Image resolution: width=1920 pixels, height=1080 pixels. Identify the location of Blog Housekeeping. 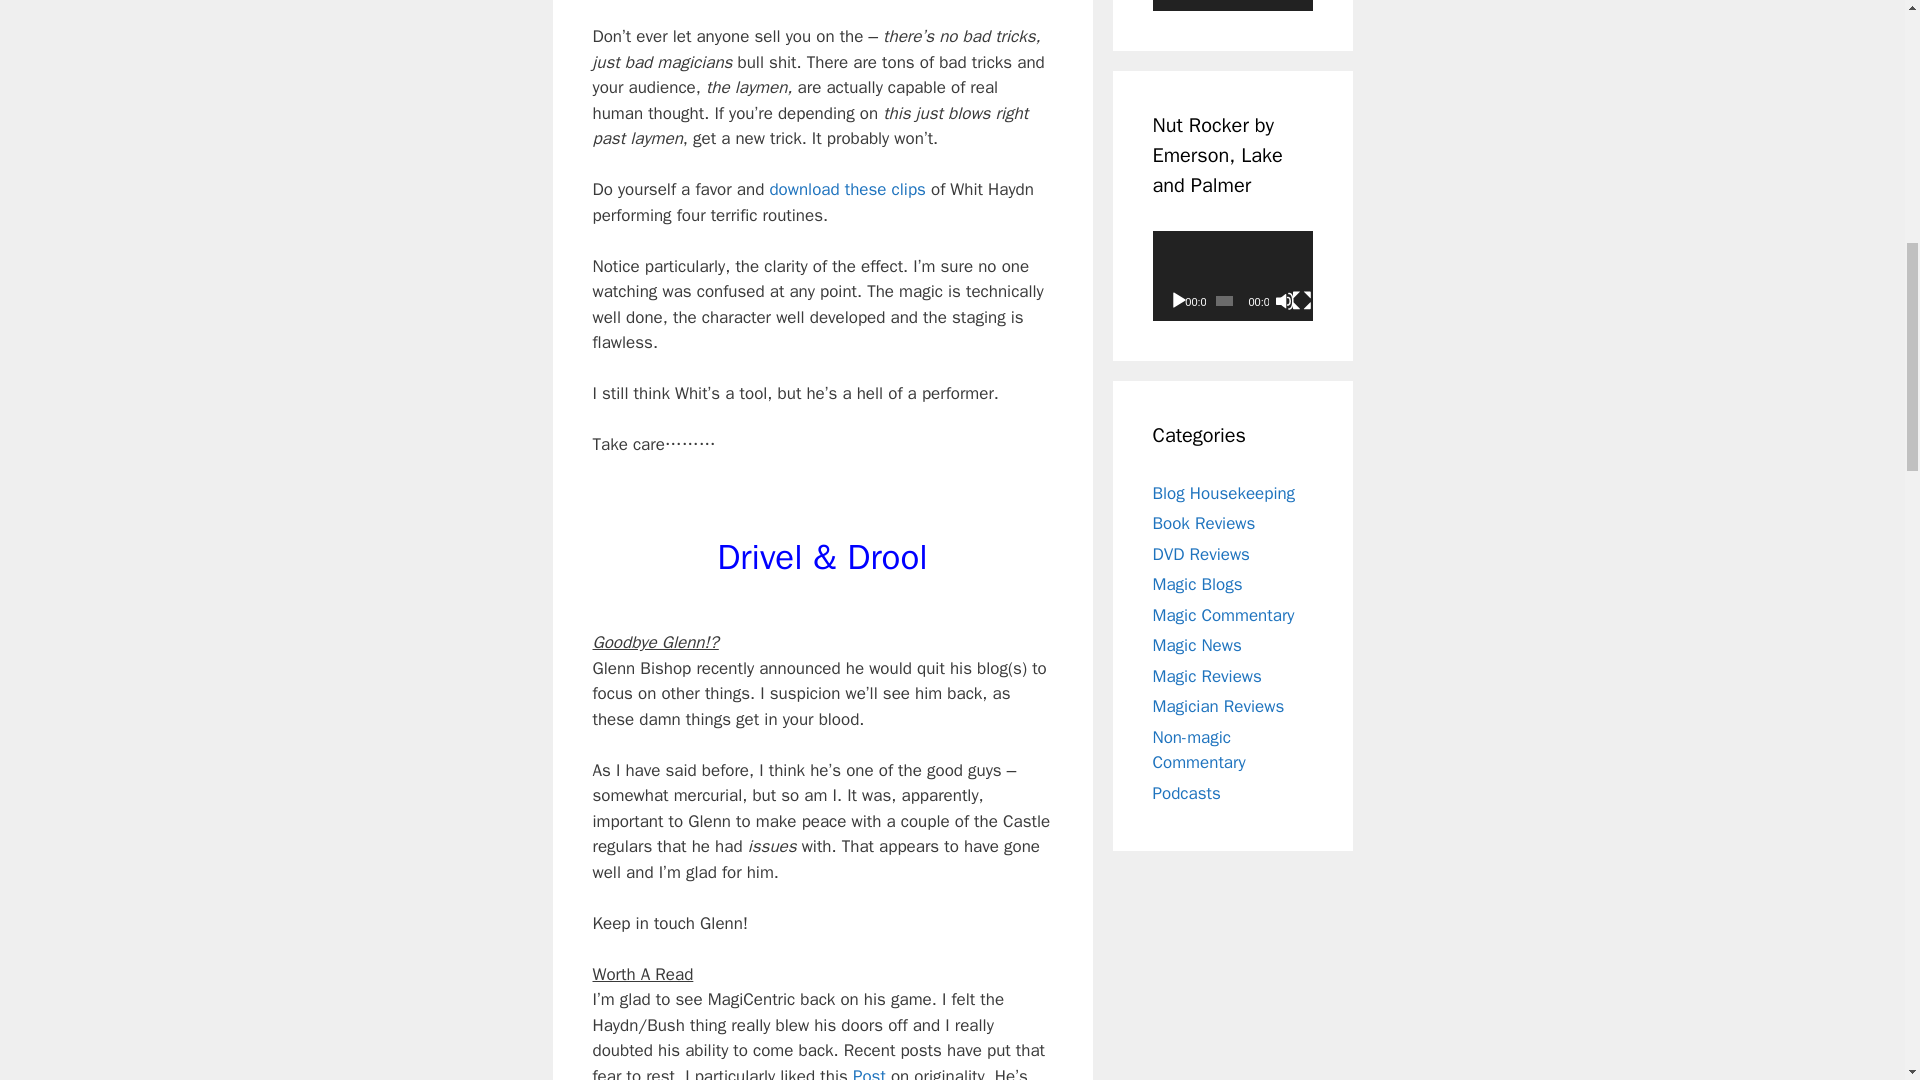
(1223, 493).